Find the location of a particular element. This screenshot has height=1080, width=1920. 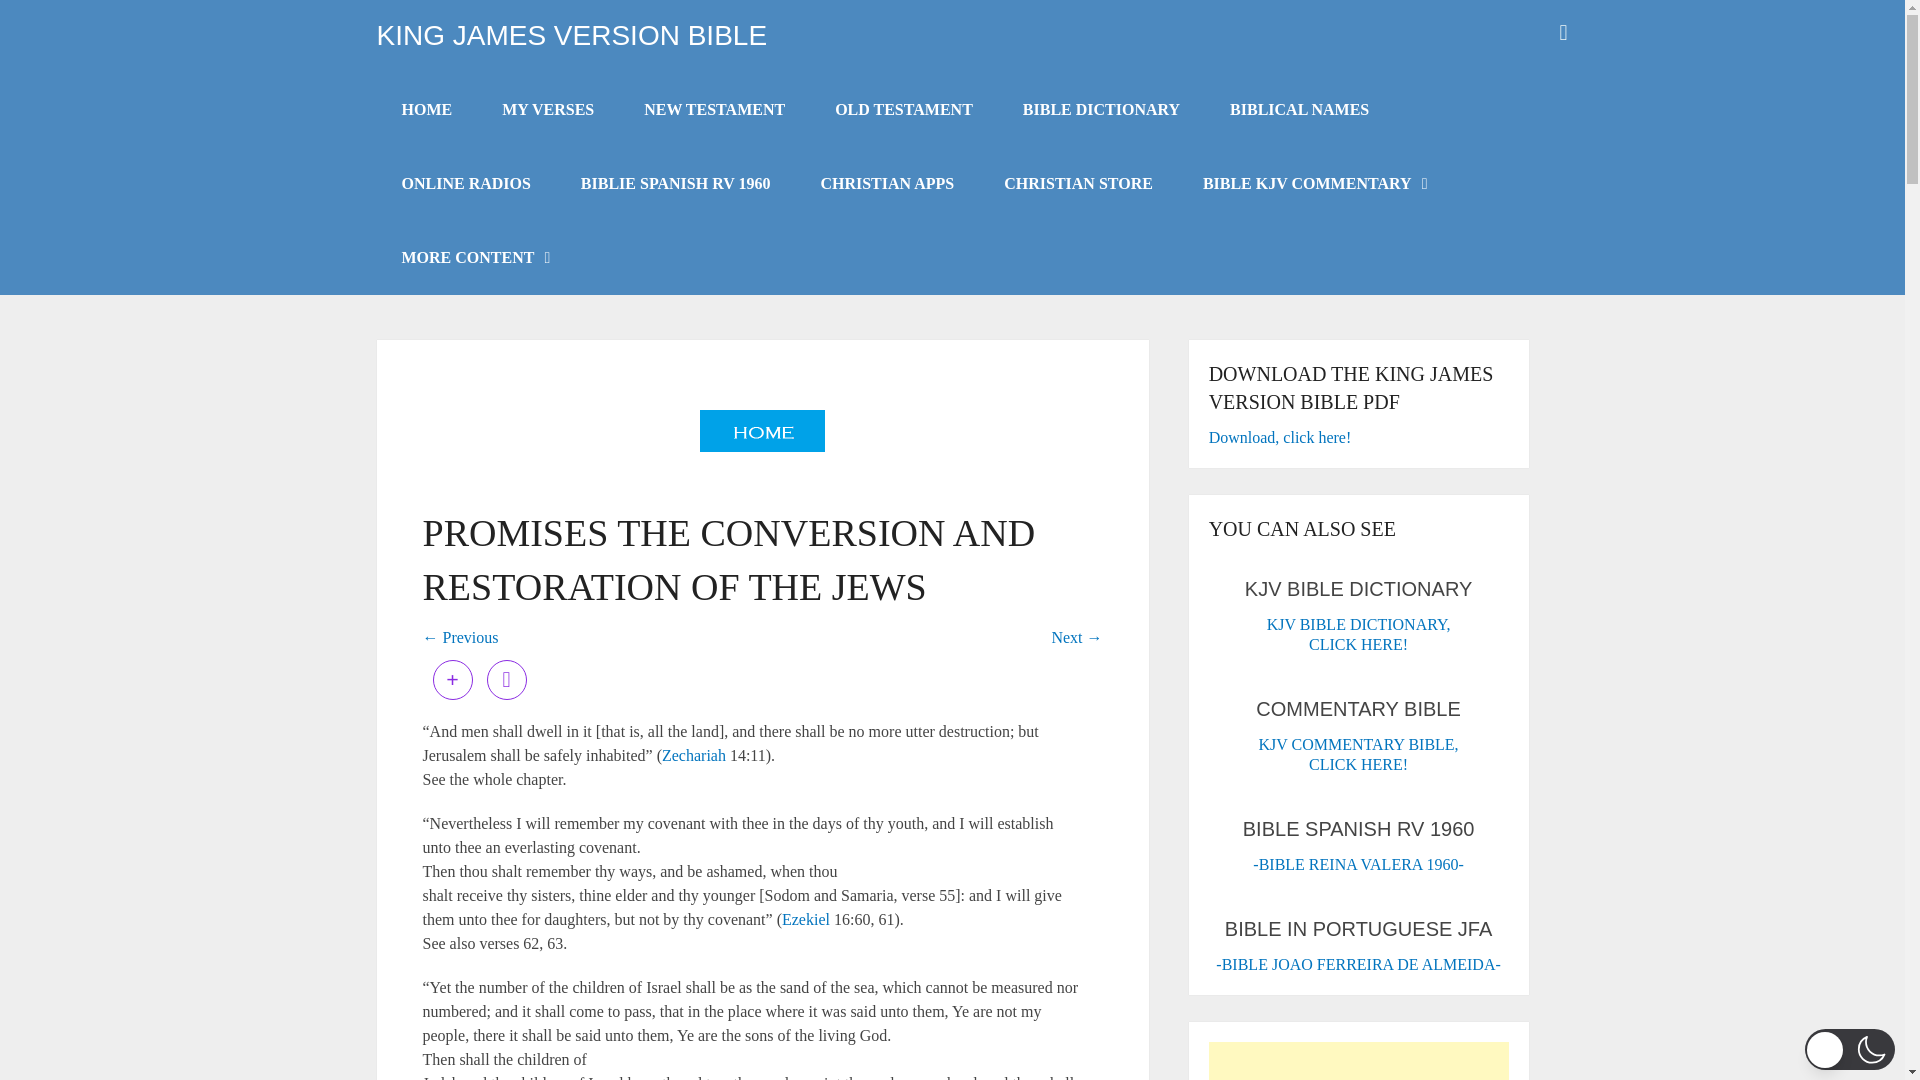

HOME is located at coordinates (426, 110).